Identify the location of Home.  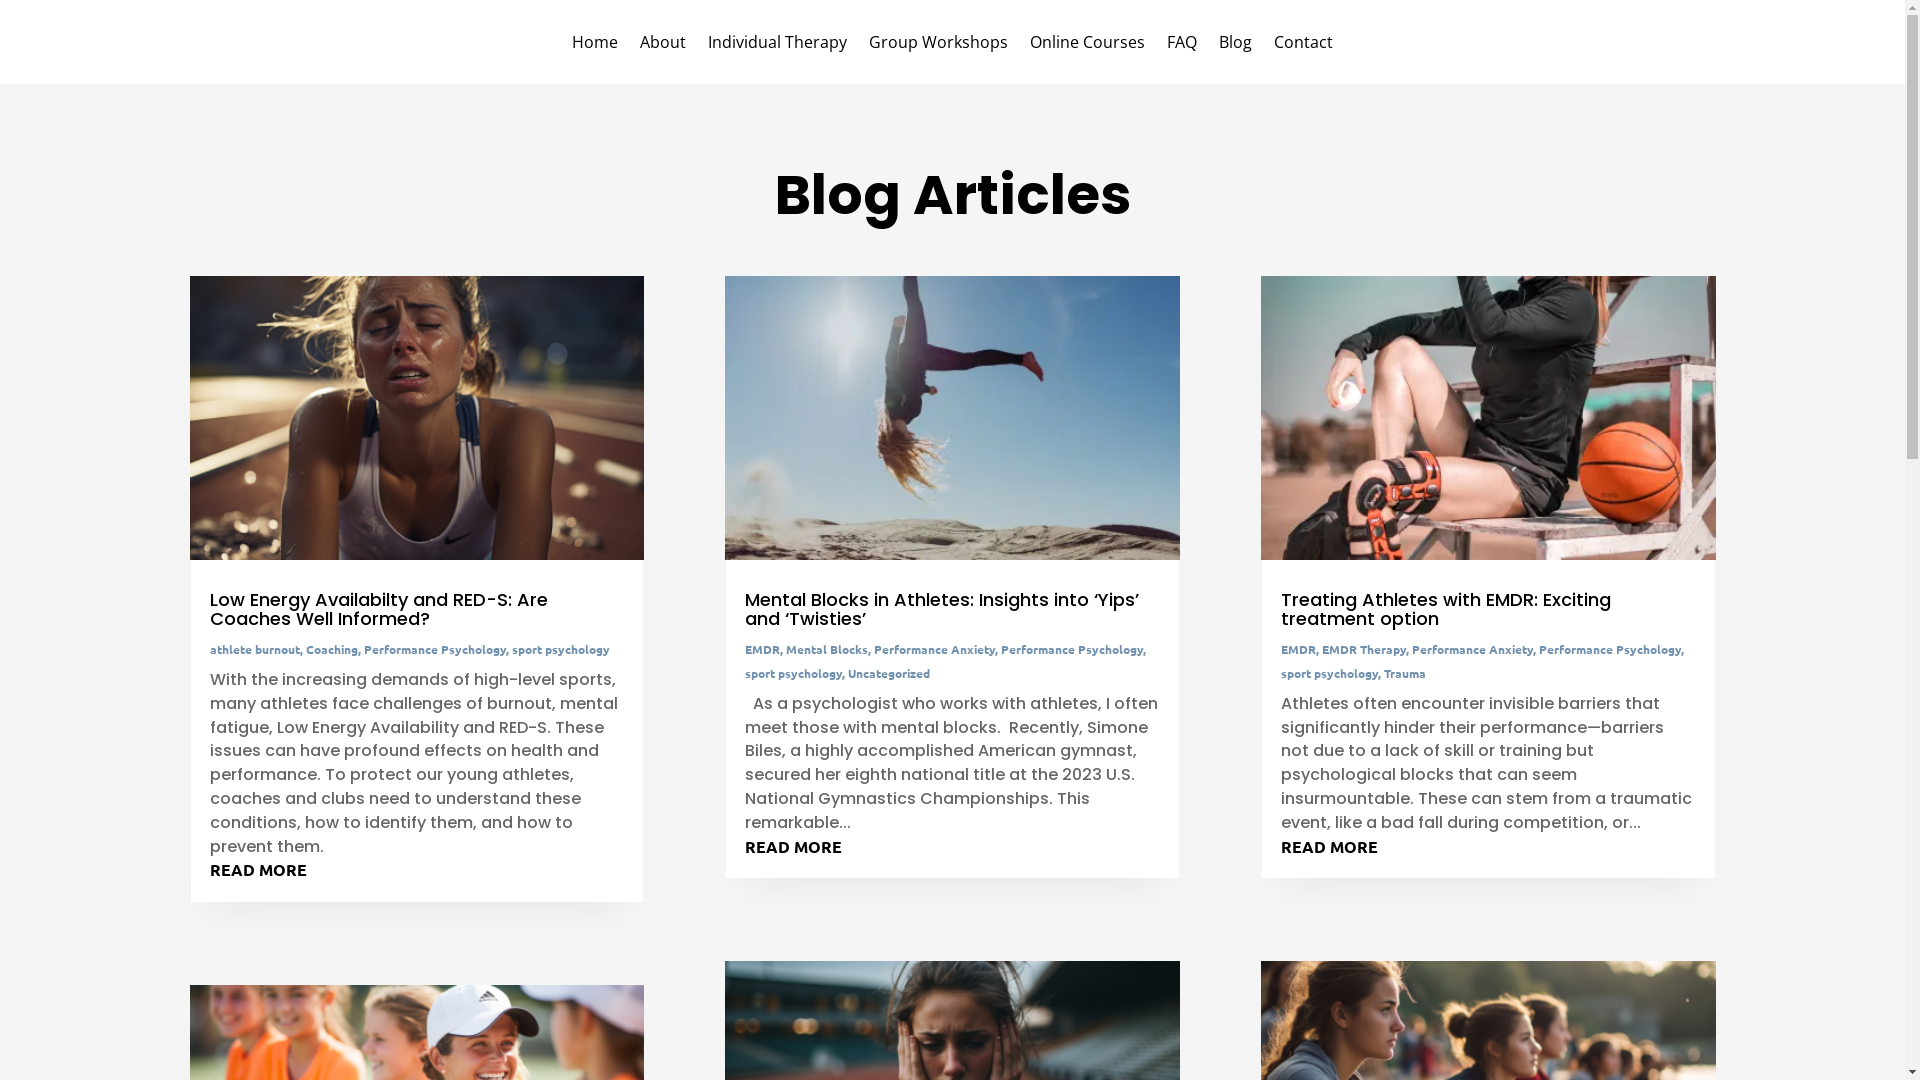
(595, 46).